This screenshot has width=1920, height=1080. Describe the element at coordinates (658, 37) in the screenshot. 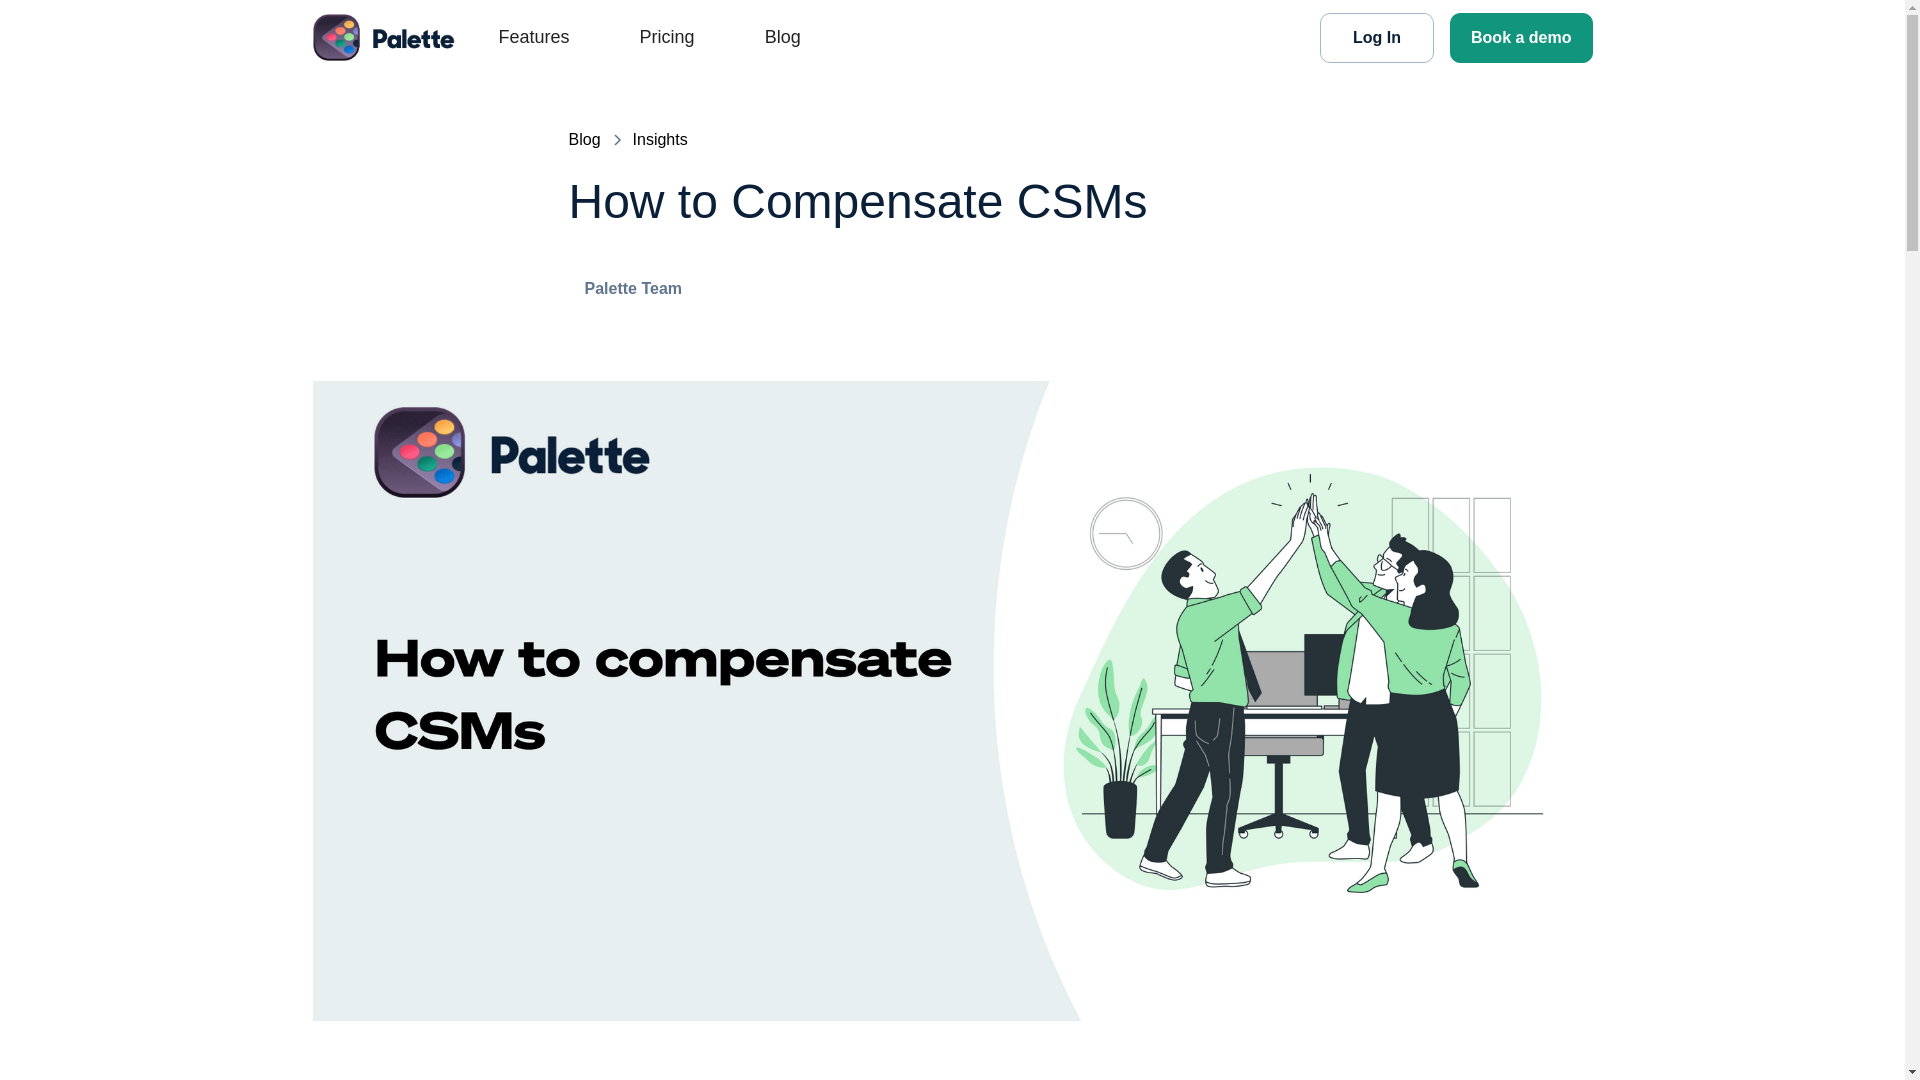

I see `Pricing` at that location.